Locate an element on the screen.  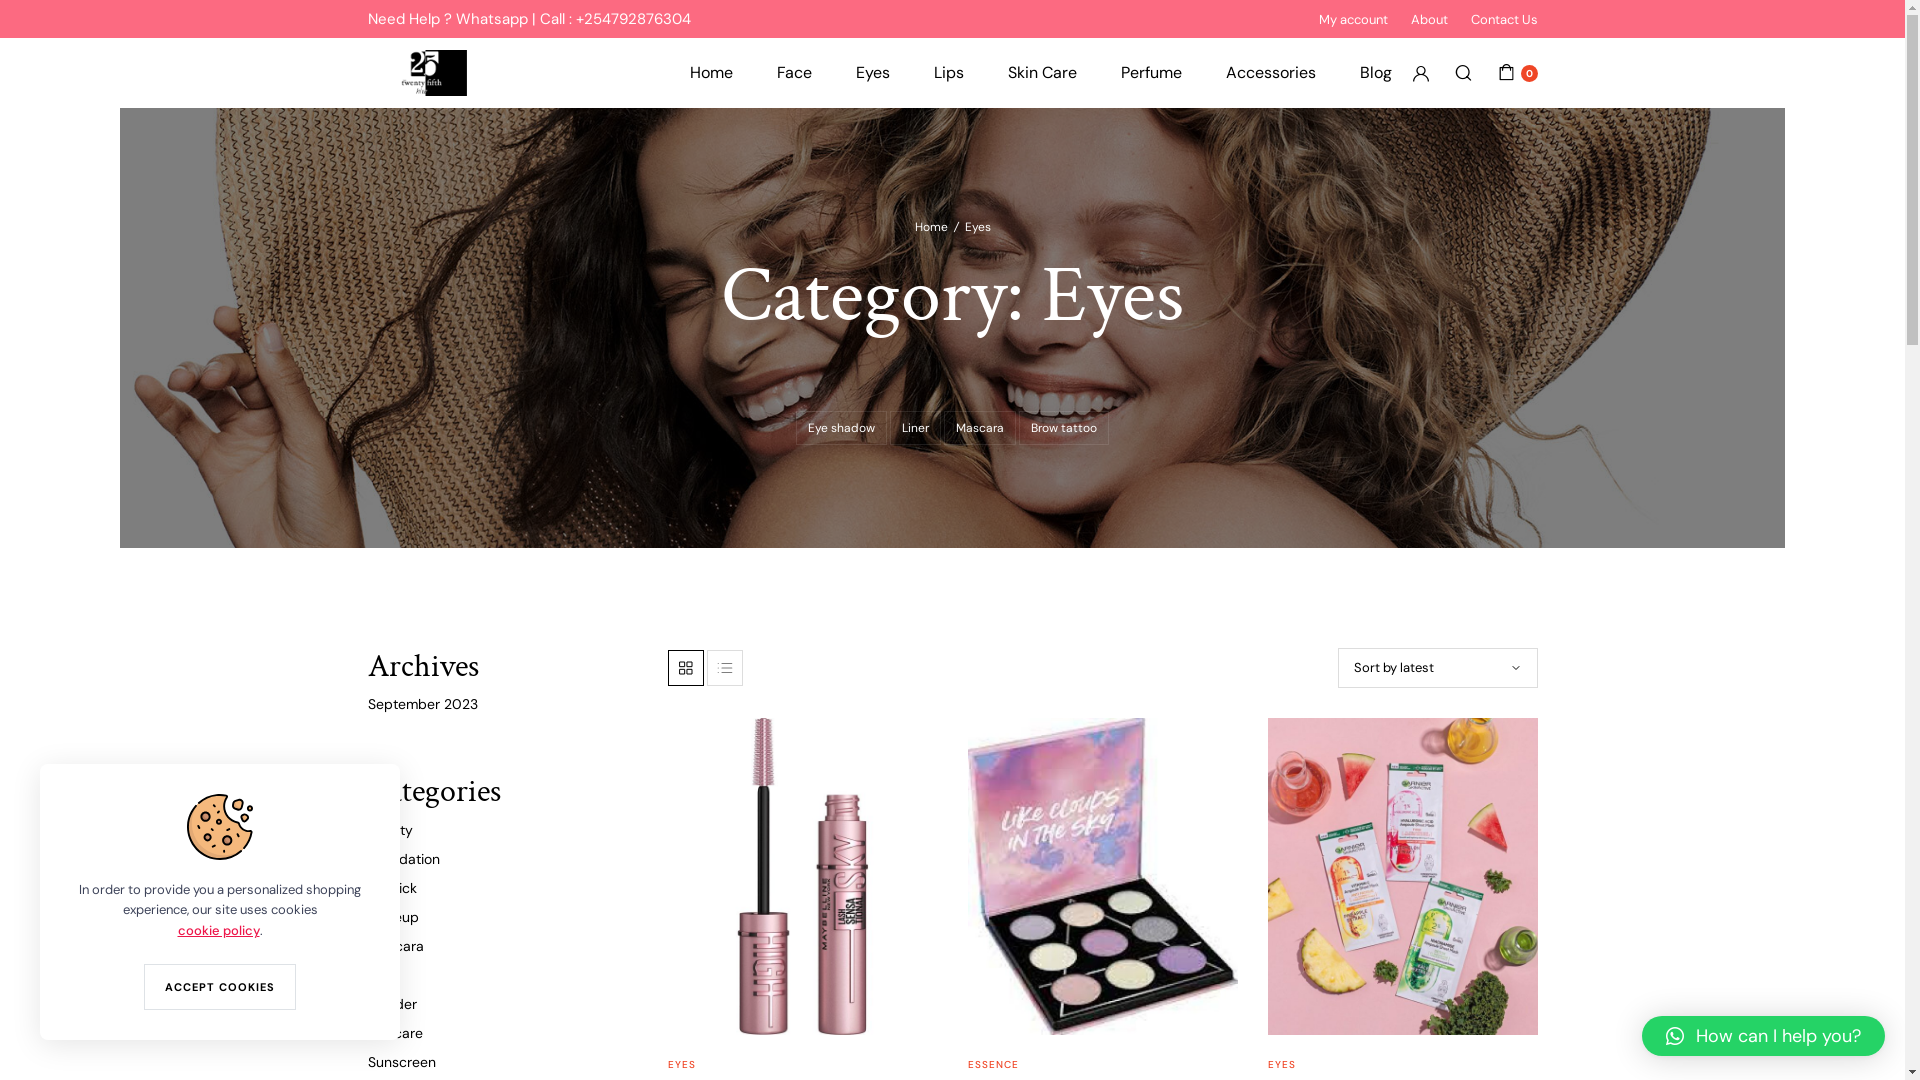
EYES is located at coordinates (682, 1064).